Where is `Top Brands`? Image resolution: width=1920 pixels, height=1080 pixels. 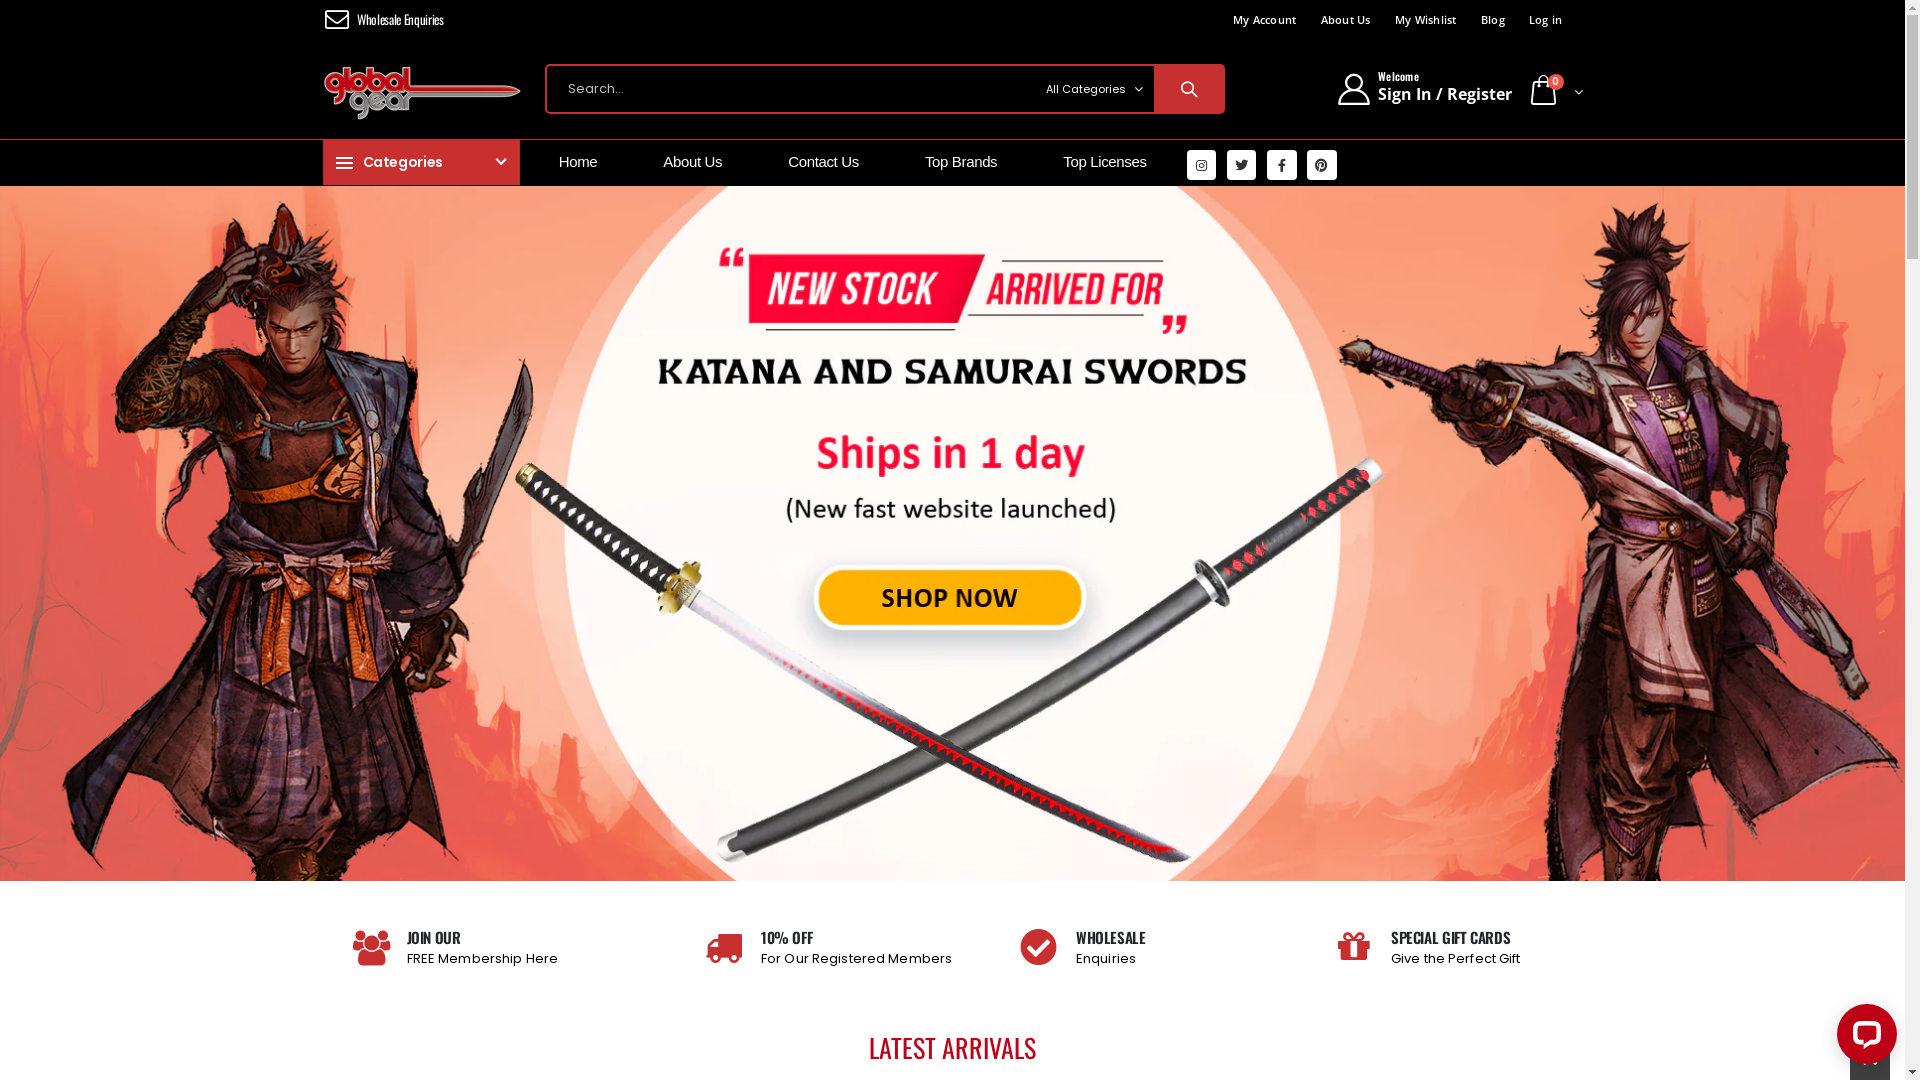
Top Brands is located at coordinates (968, 162).